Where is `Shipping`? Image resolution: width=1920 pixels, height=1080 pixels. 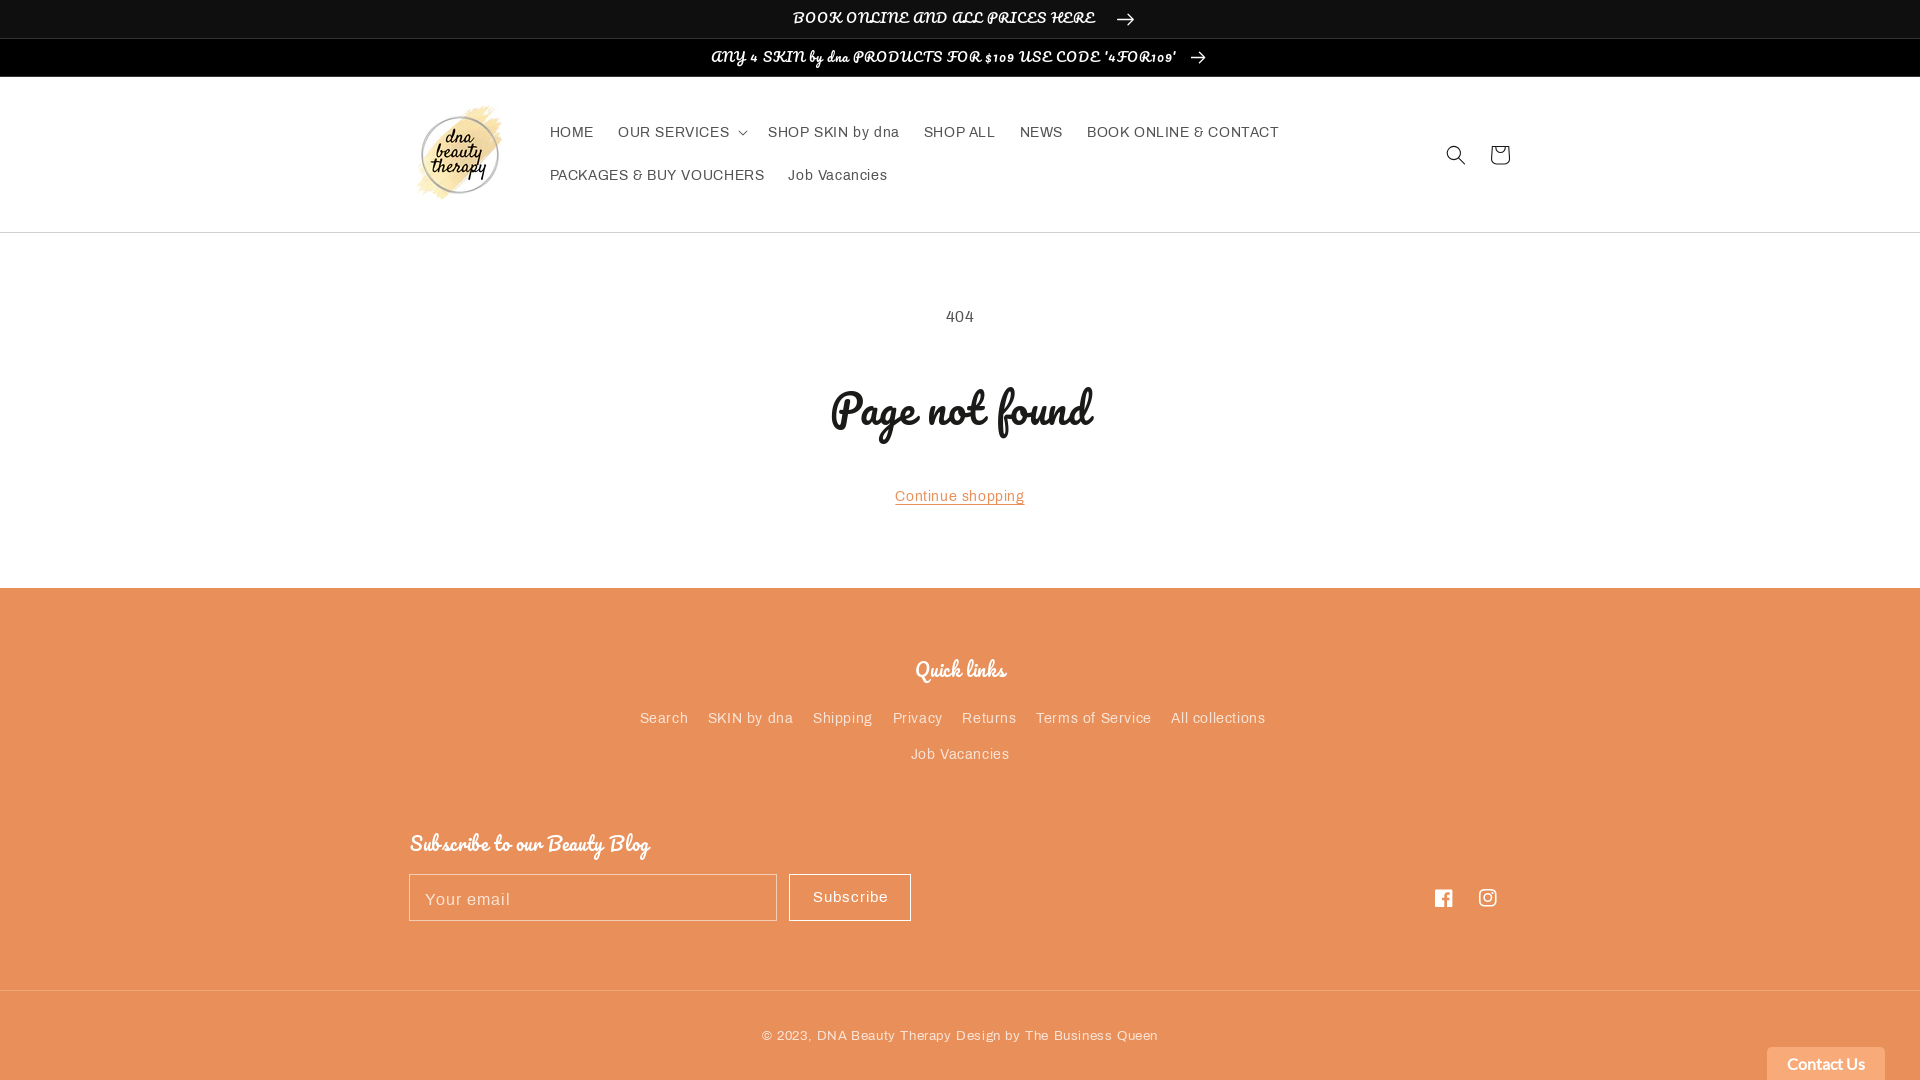
Shipping is located at coordinates (843, 718).